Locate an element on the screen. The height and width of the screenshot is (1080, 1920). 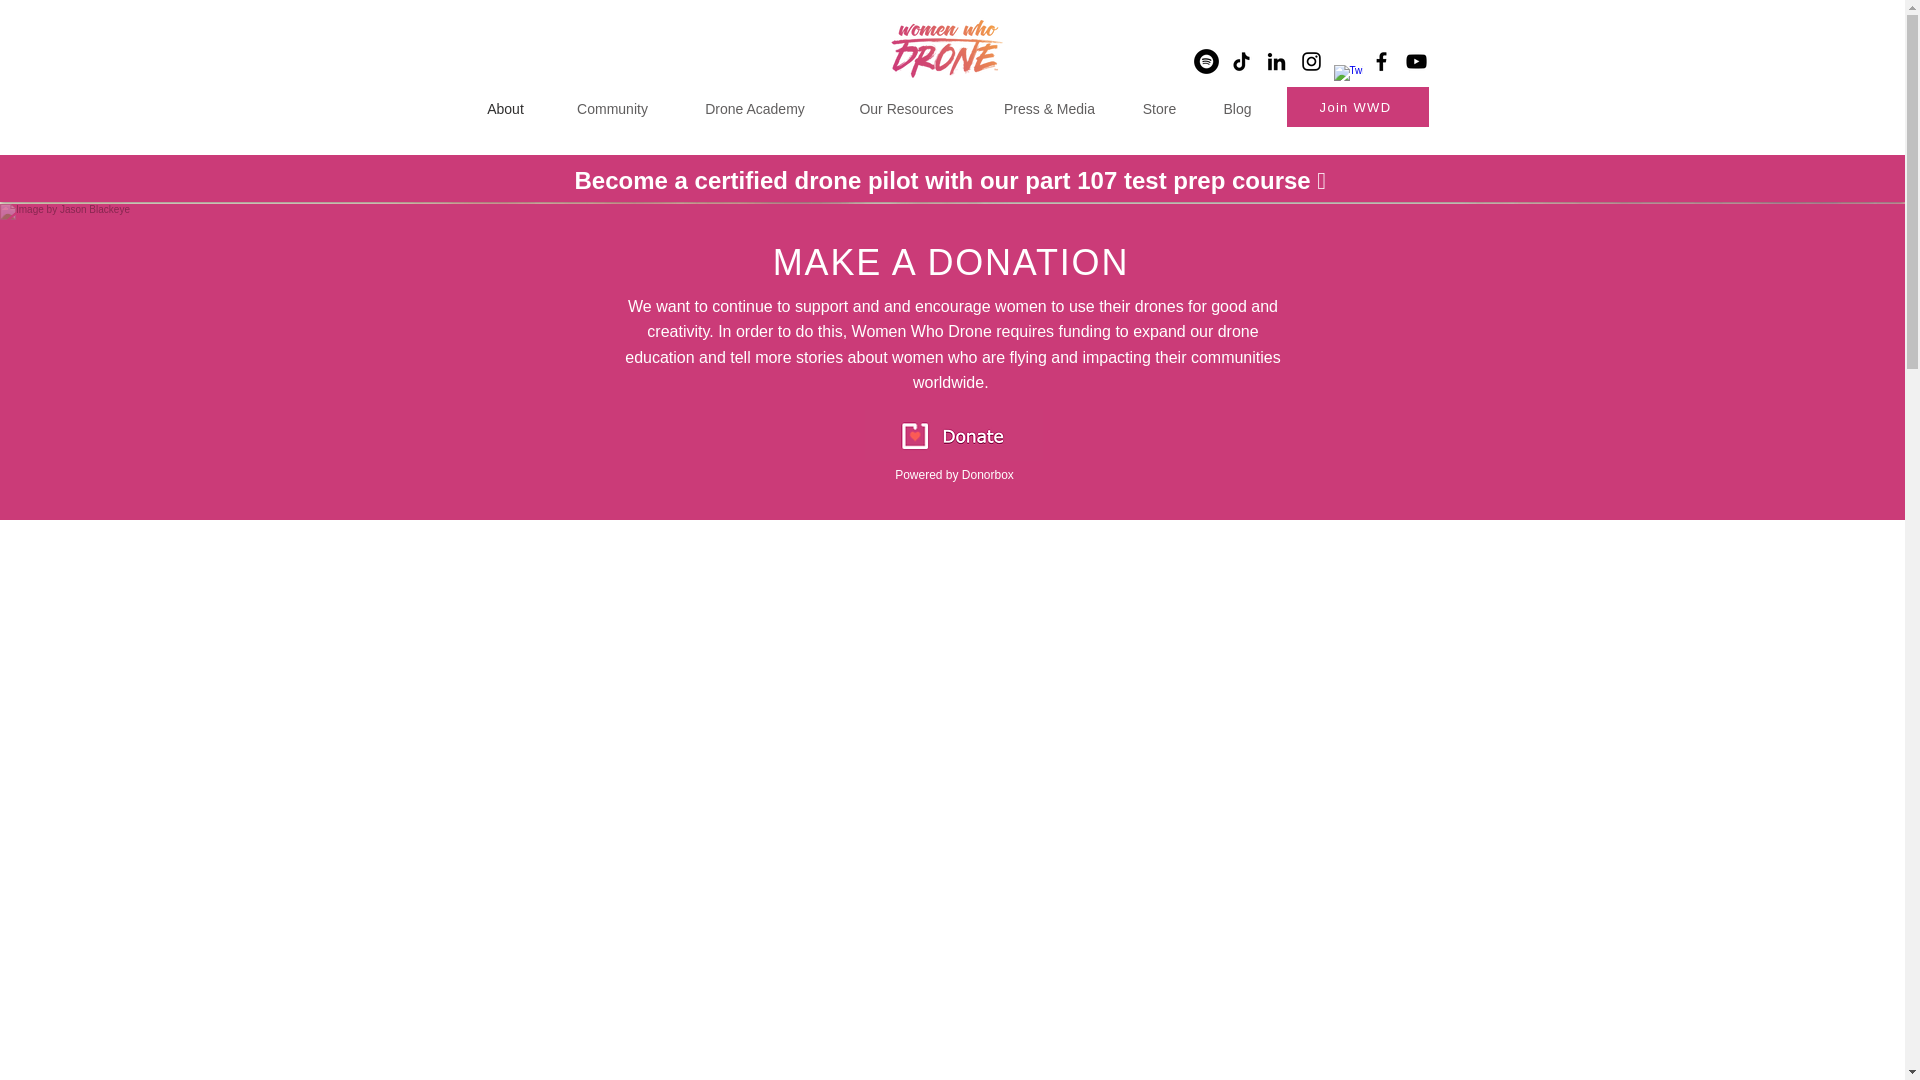
Join WWD is located at coordinates (1357, 107).